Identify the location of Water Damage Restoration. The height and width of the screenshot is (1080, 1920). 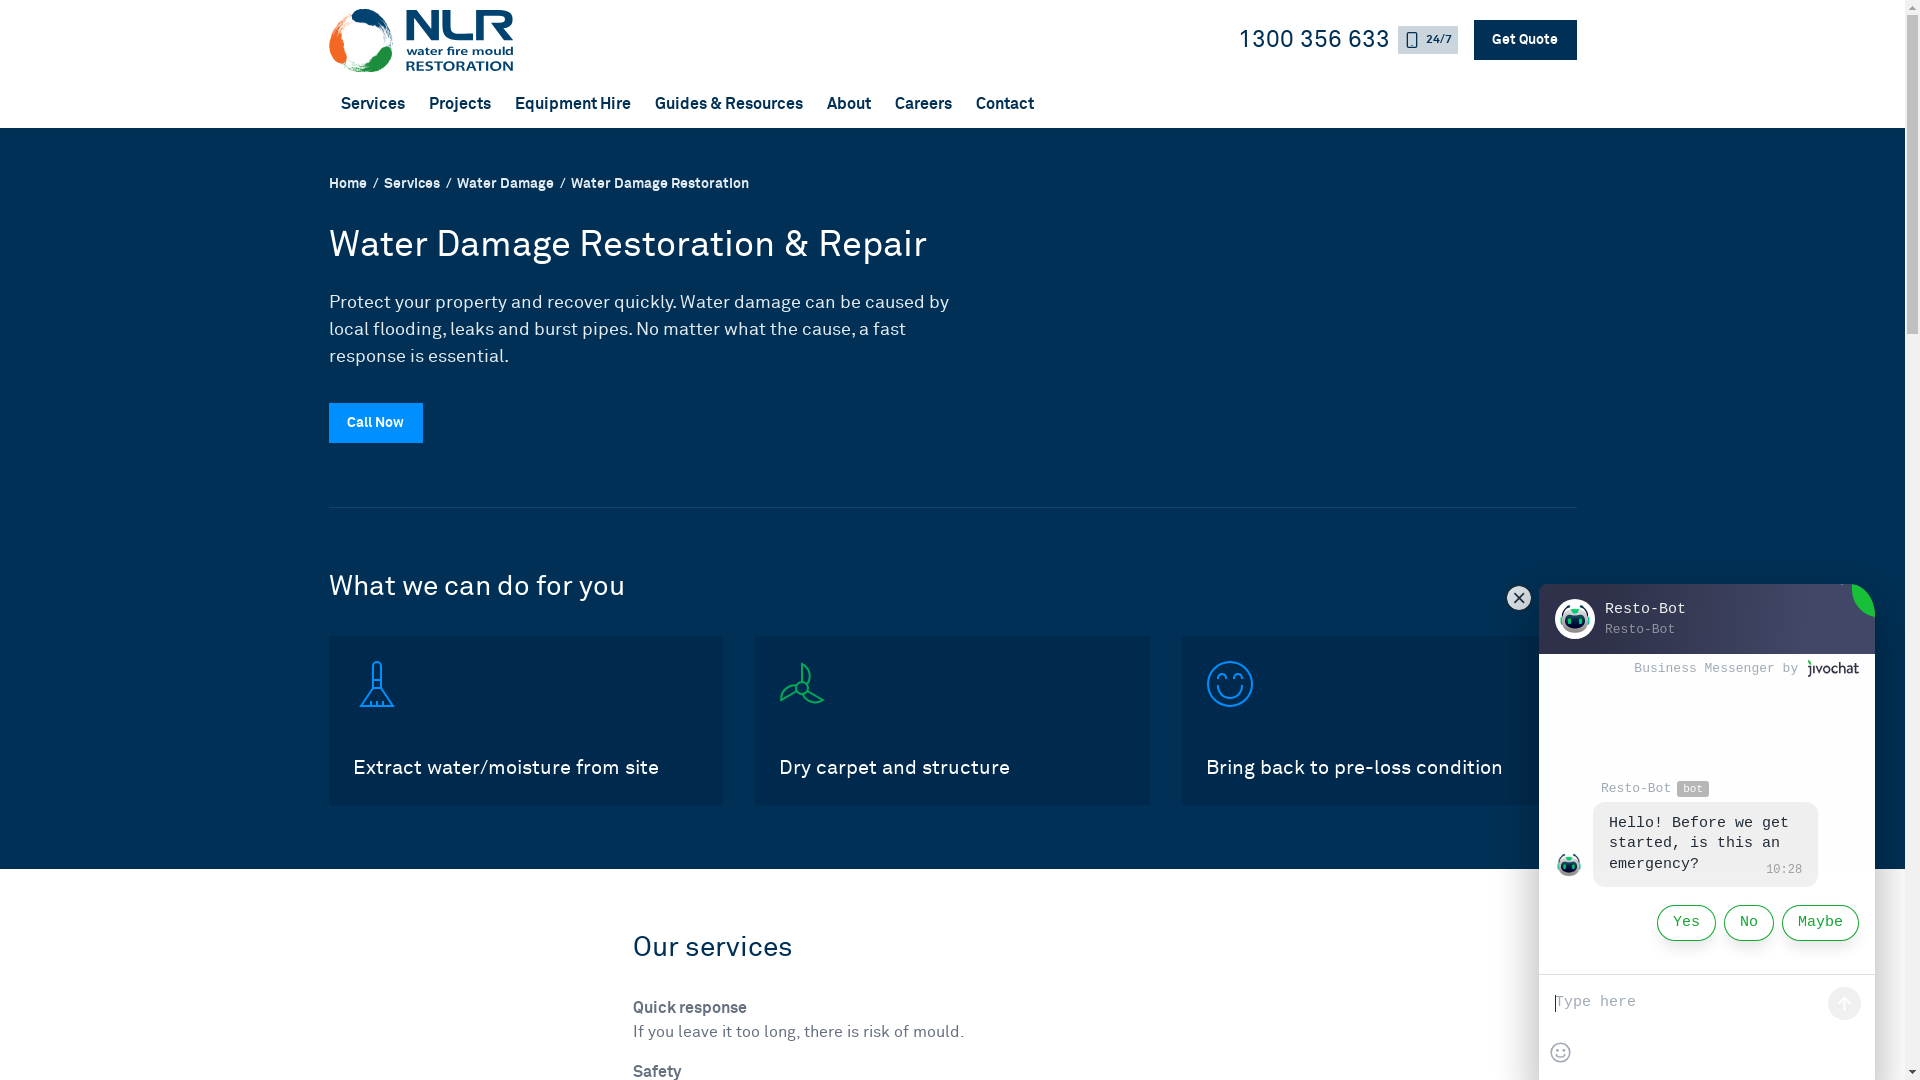
(659, 185).